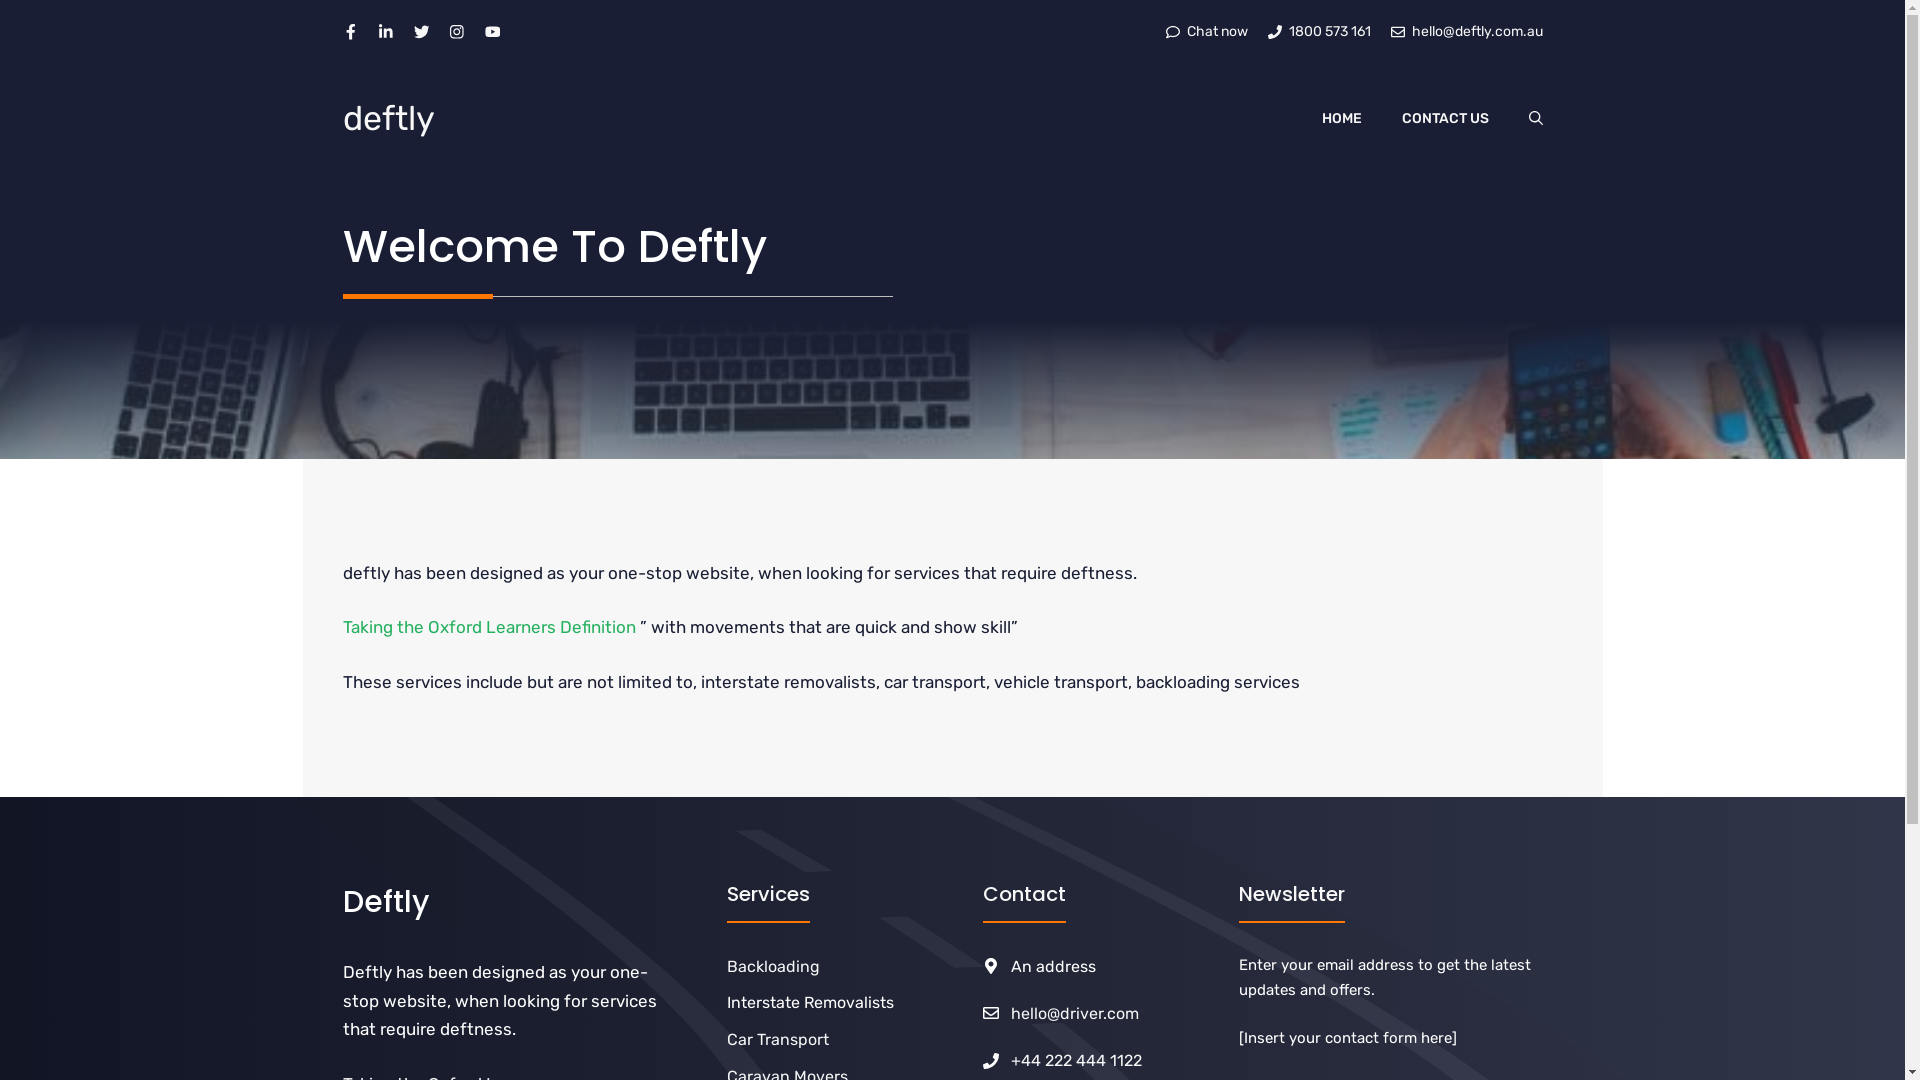 The image size is (1920, 1080). Describe the element at coordinates (1075, 1014) in the screenshot. I see `hello@driver.com` at that location.